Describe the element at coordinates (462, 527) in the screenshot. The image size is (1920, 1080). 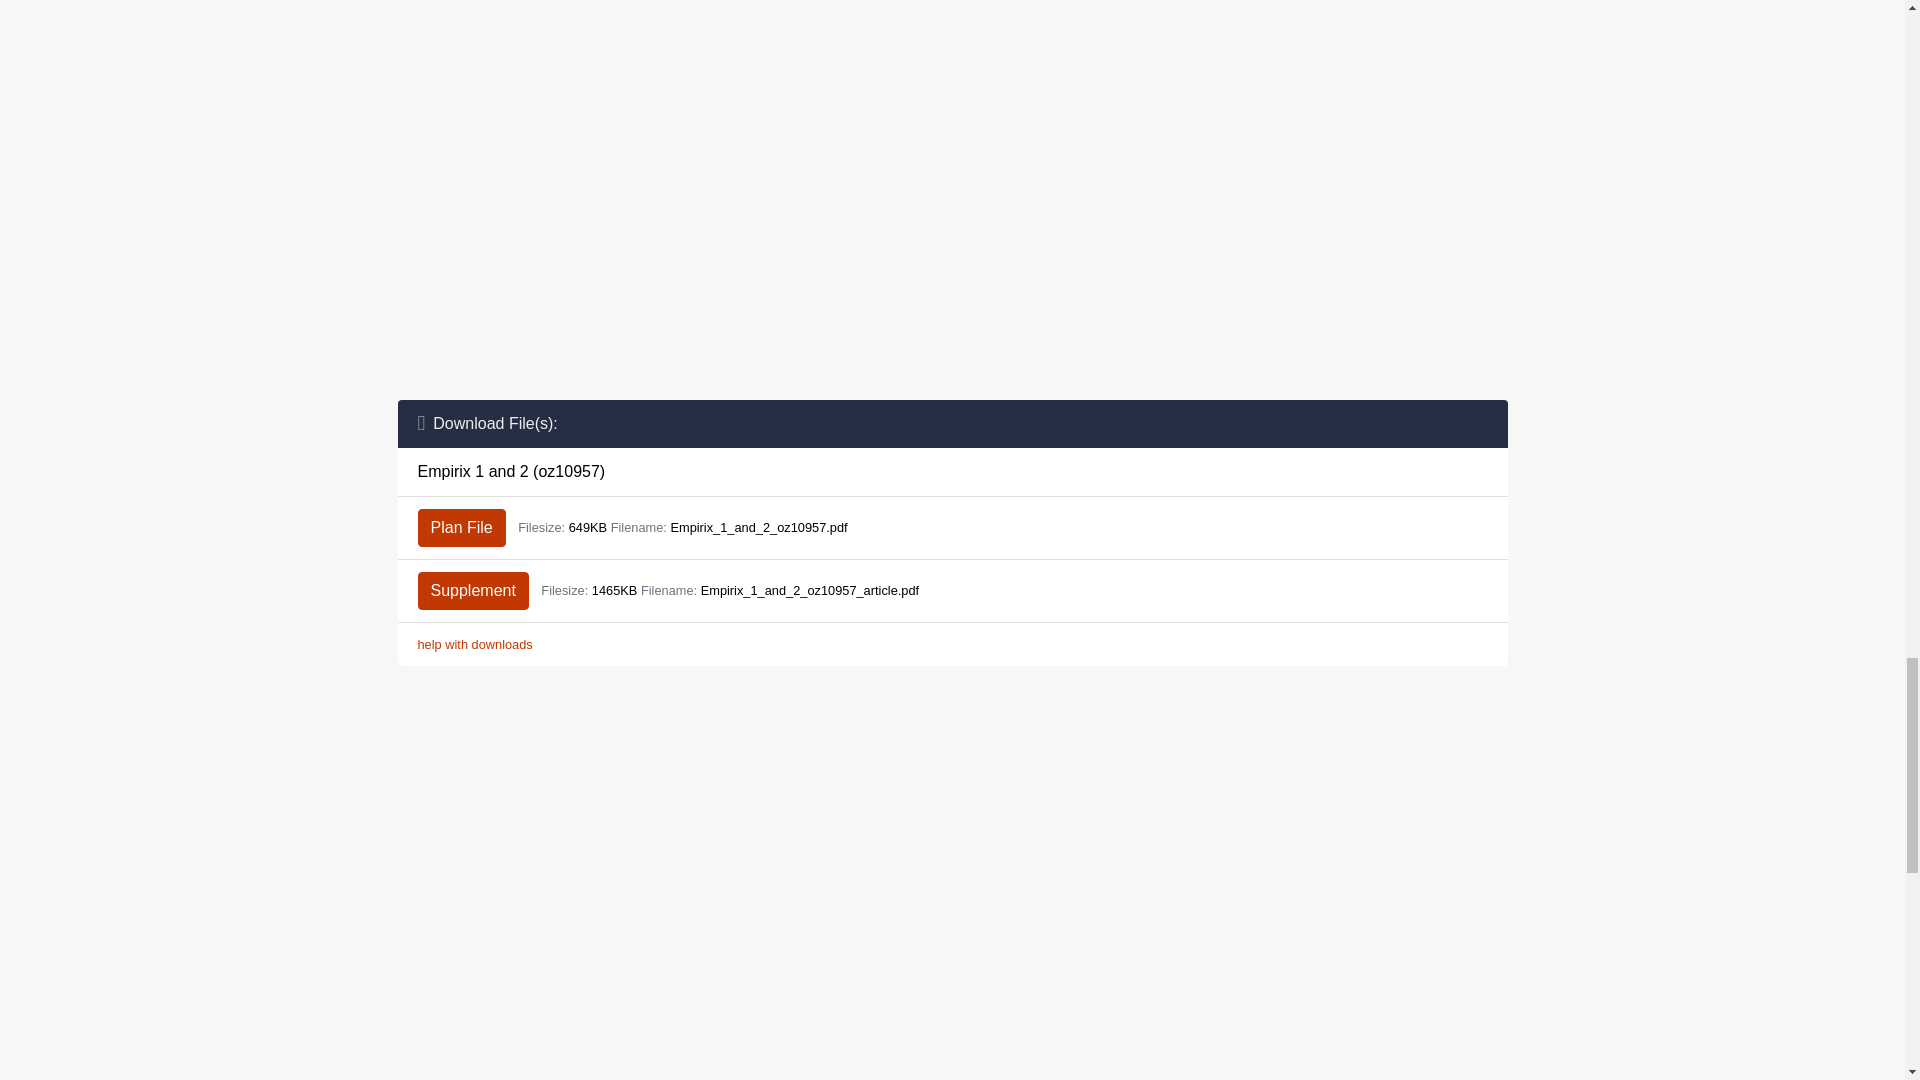
I see `Plan File` at that location.